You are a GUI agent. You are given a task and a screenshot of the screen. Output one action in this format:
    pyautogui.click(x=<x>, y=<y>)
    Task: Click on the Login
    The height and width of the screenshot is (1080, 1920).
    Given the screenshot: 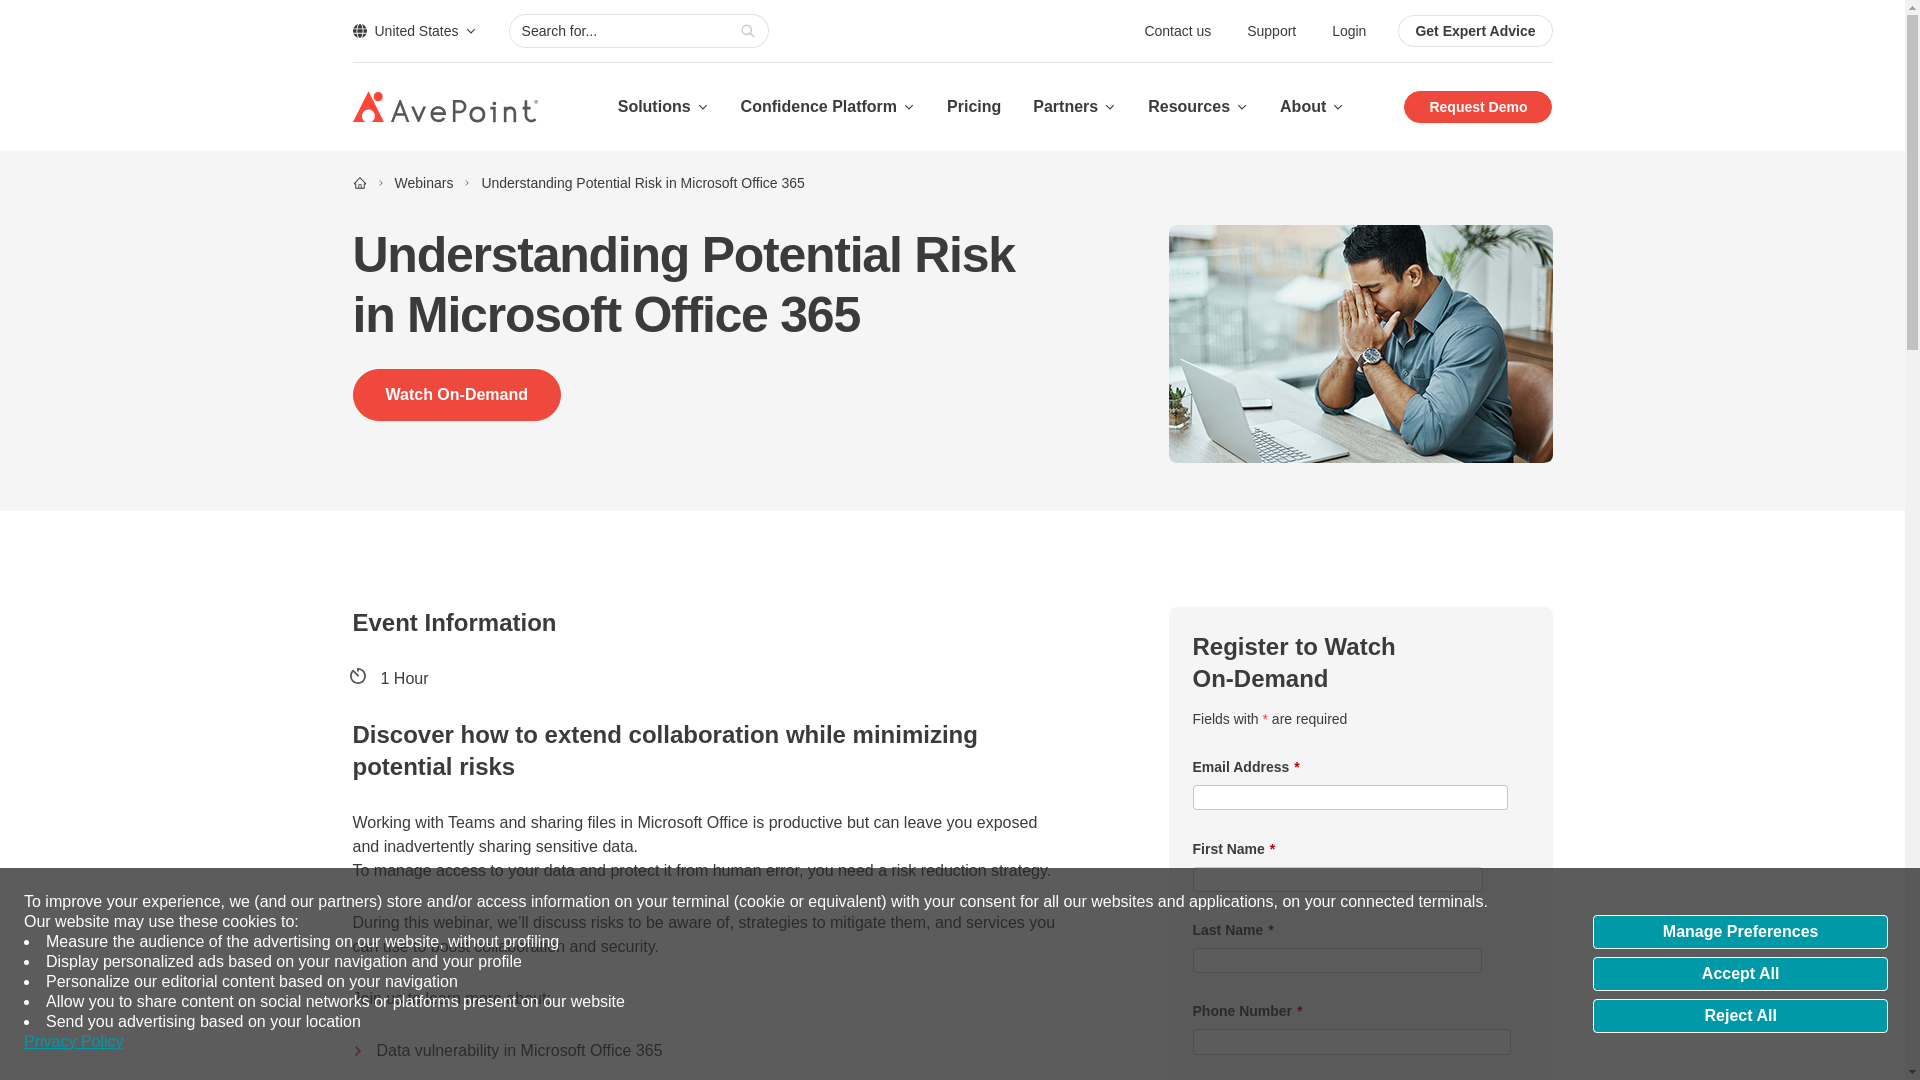 What is the action you would take?
    pyautogui.click(x=1348, y=30)
    